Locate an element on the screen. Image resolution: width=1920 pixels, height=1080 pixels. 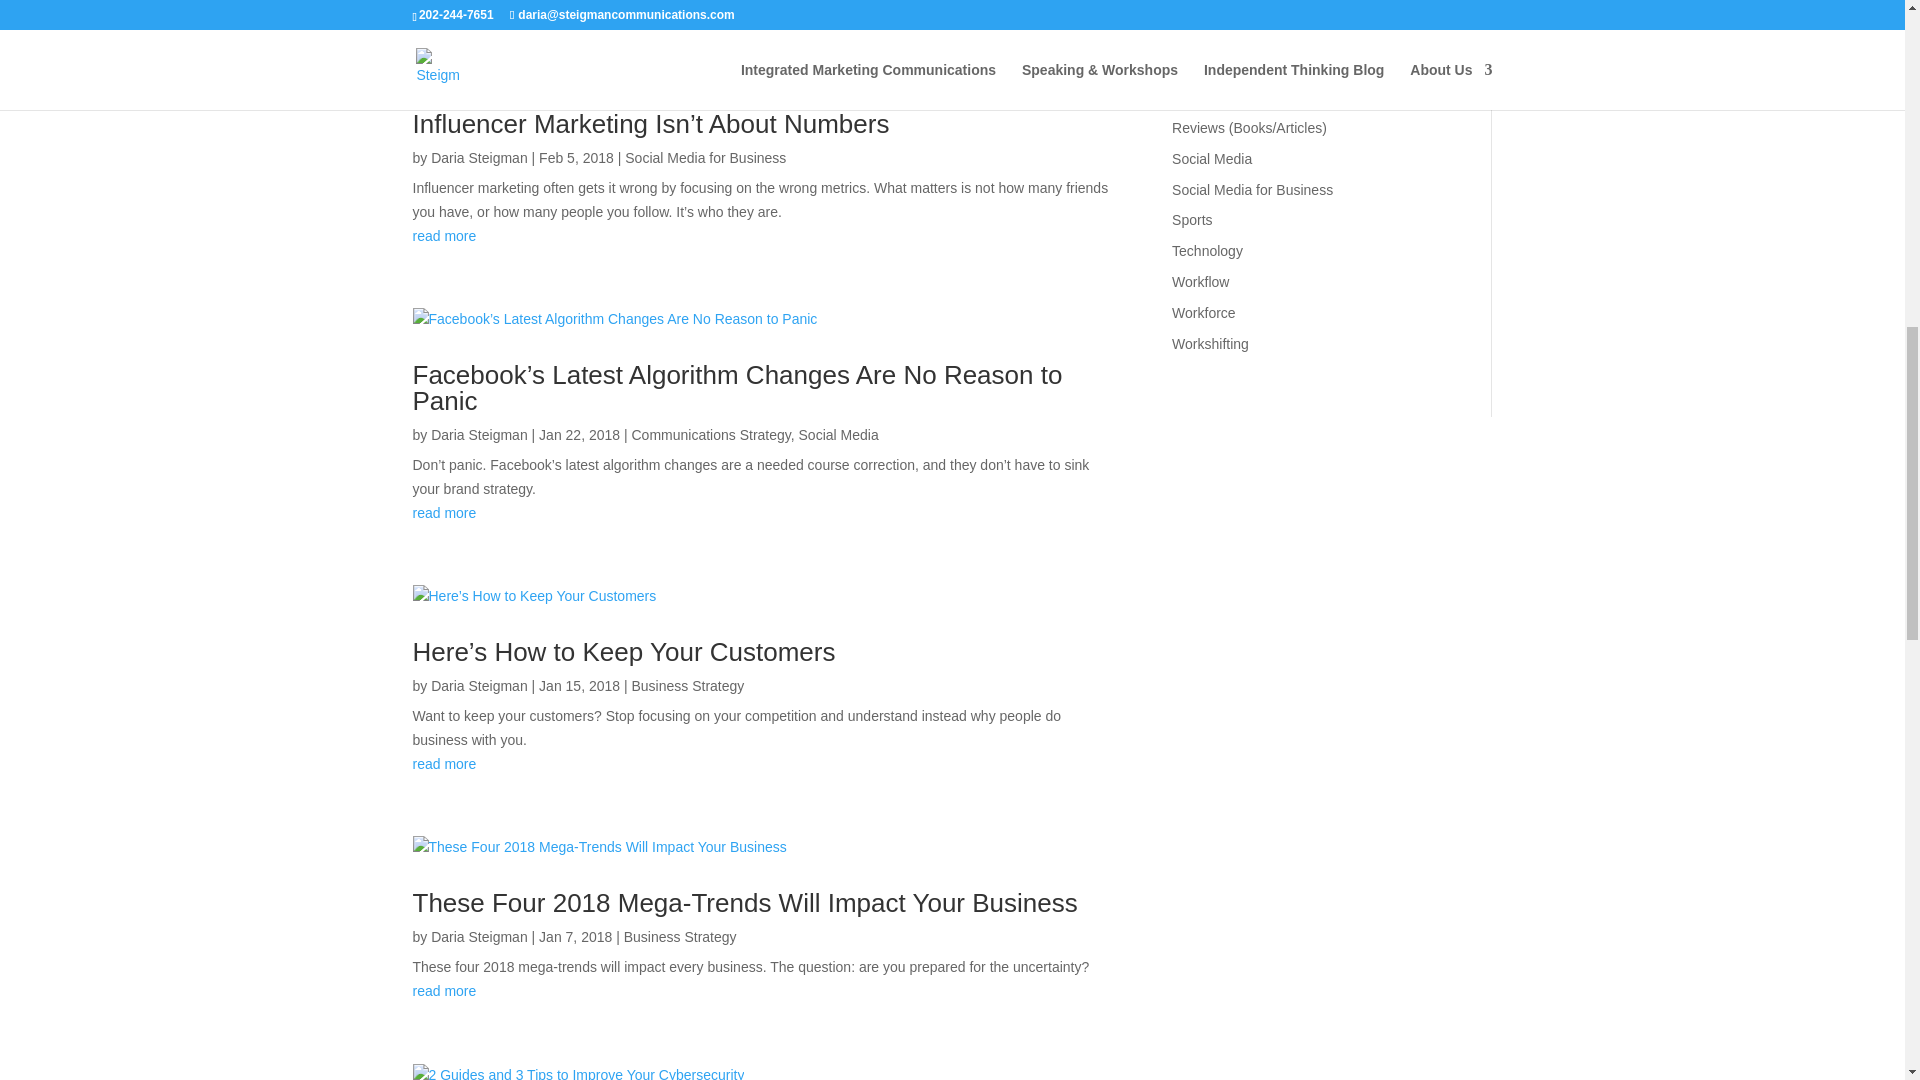
Daria Steigman is located at coordinates (479, 434).